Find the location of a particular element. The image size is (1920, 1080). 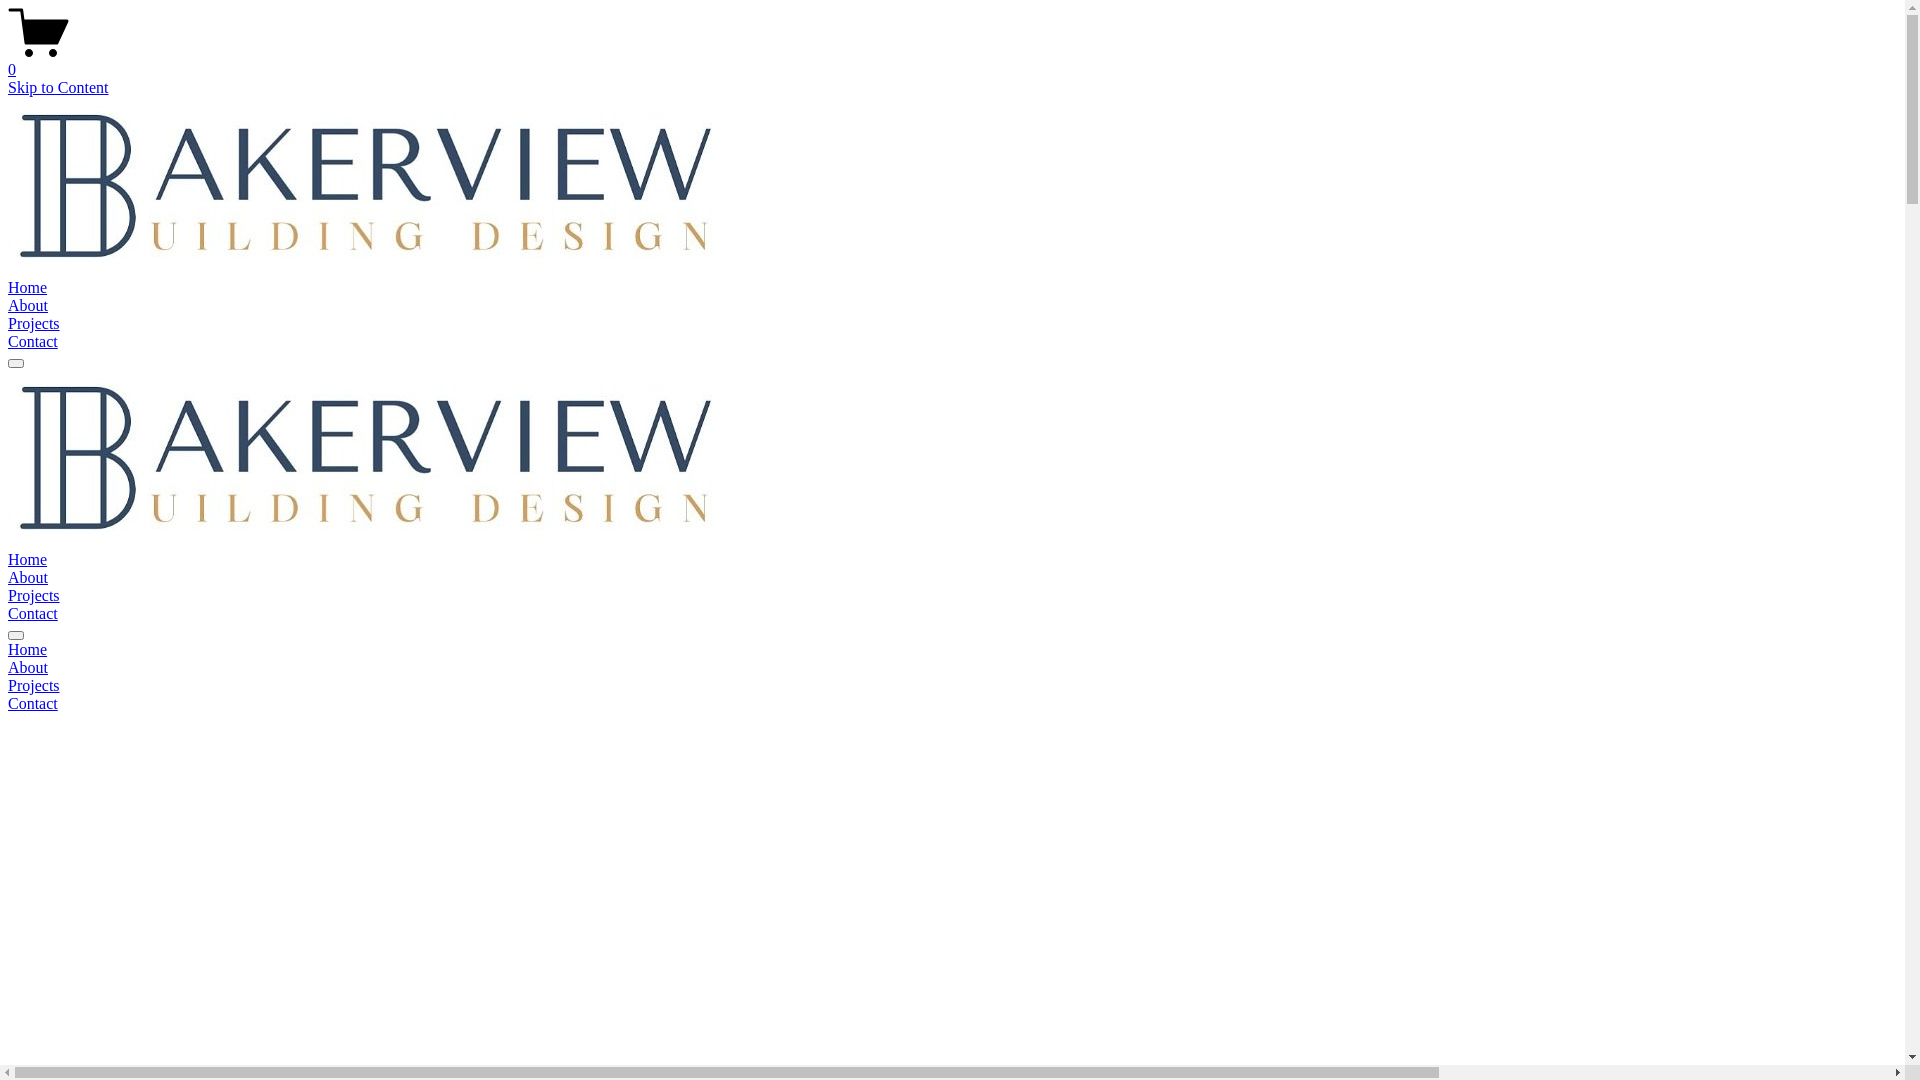

Contact is located at coordinates (952, 704).